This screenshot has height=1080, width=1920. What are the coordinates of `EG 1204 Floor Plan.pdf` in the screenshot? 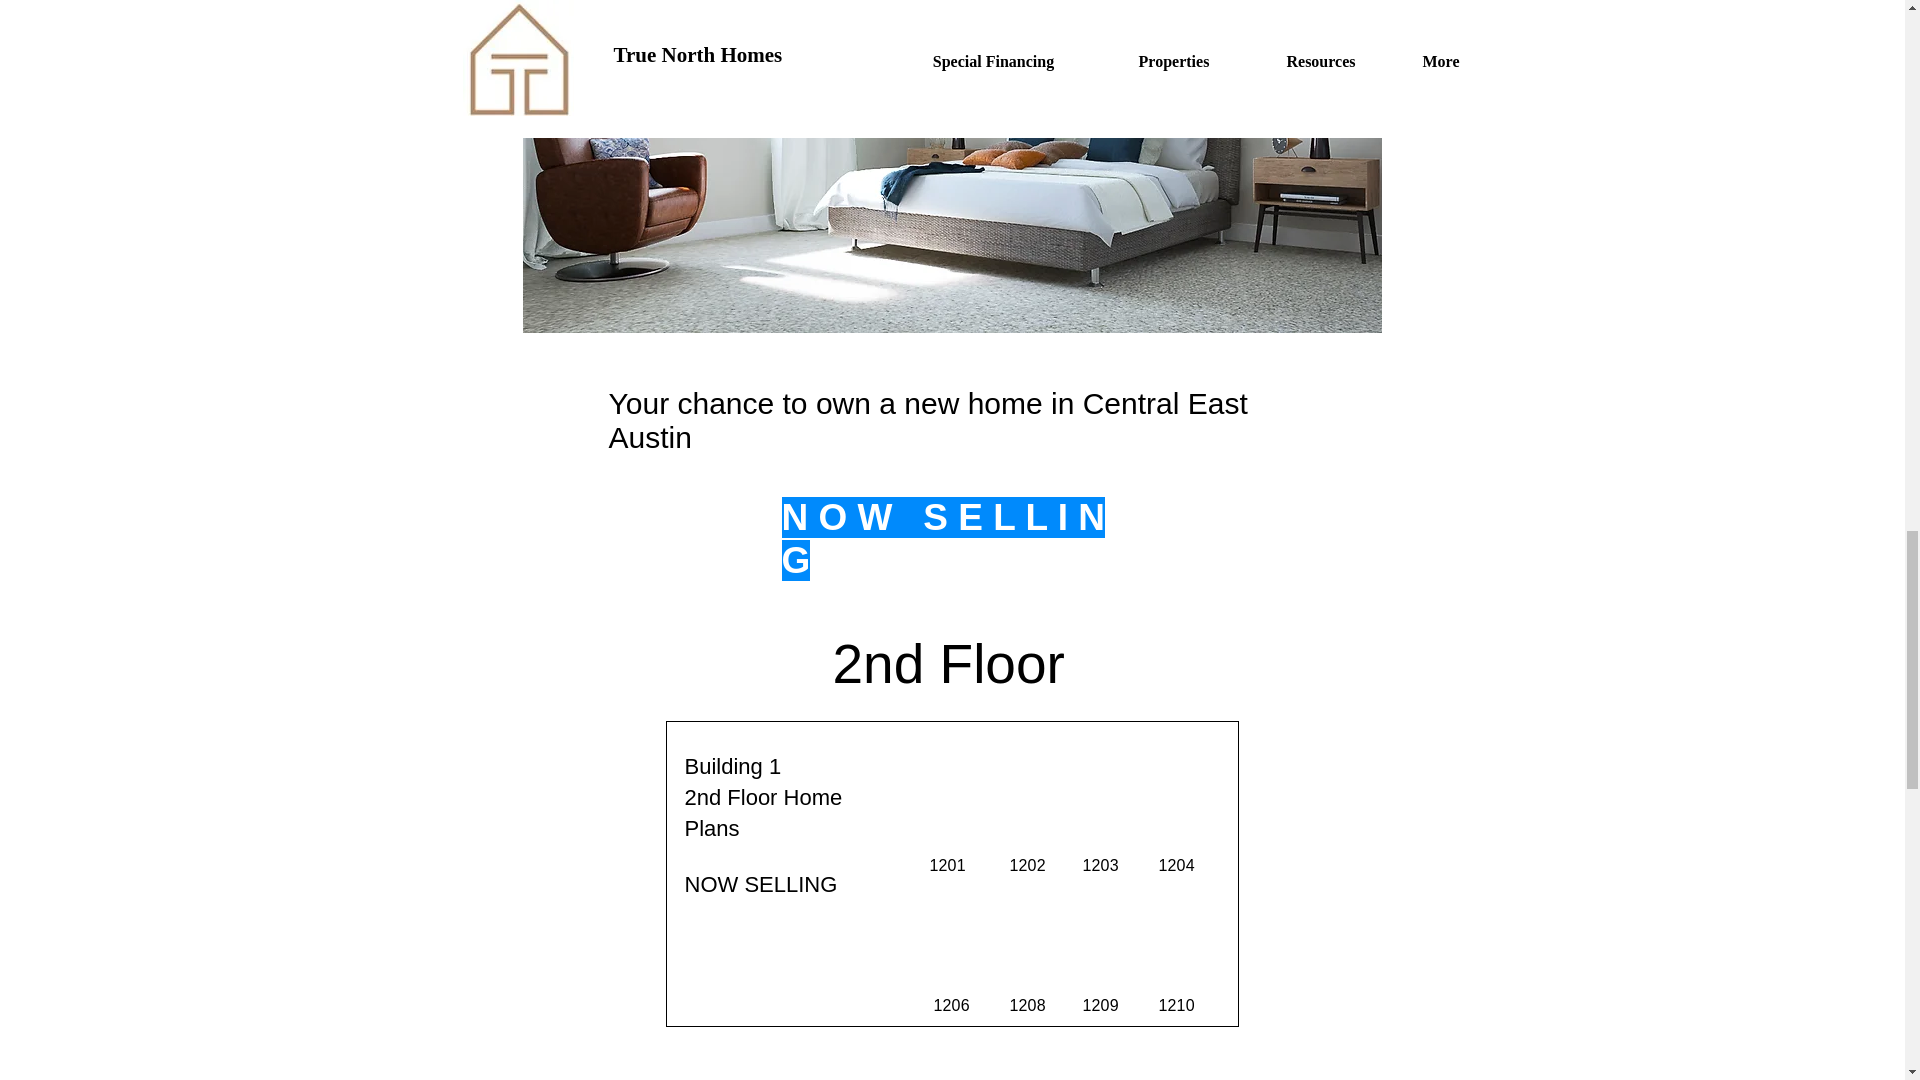 It's located at (1180, 789).